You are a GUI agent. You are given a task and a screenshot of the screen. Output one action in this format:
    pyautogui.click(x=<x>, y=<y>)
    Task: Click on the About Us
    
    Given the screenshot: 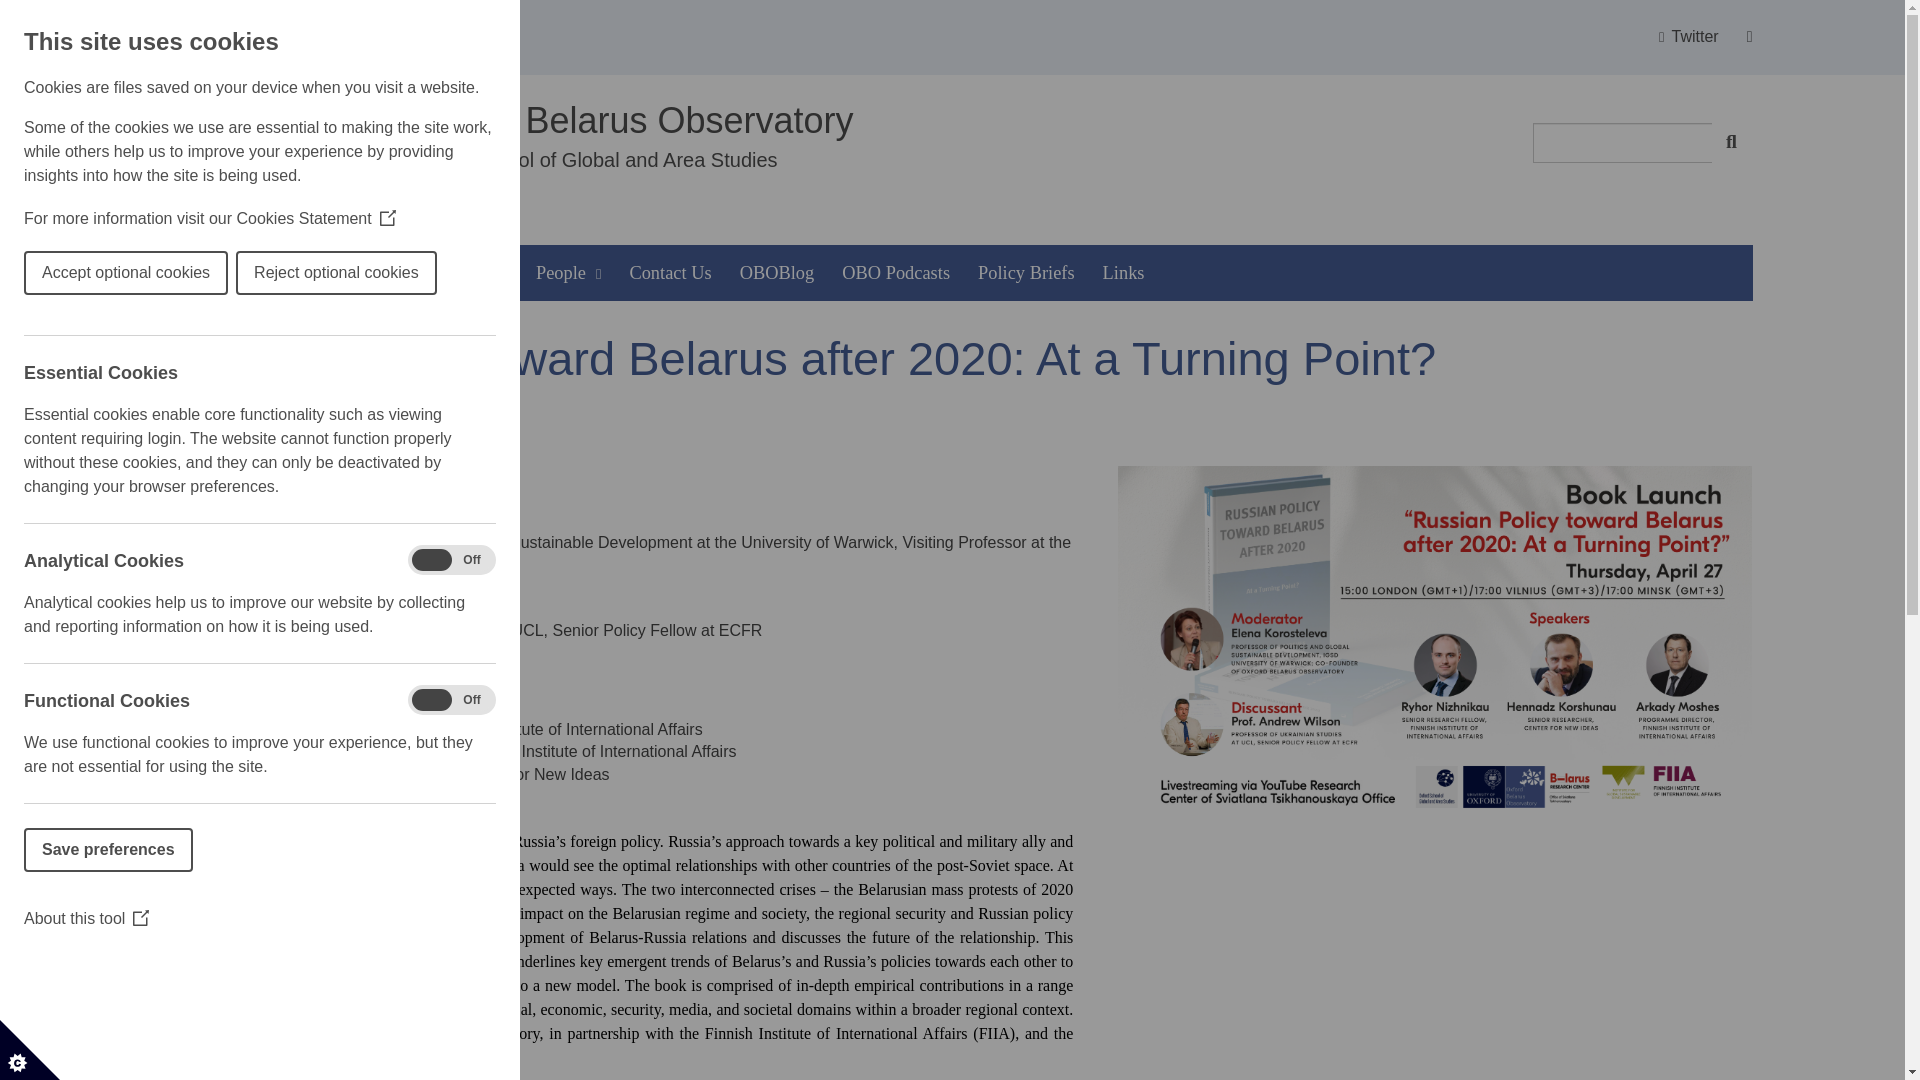 What is the action you would take?
    pyautogui.click(x=274, y=273)
    